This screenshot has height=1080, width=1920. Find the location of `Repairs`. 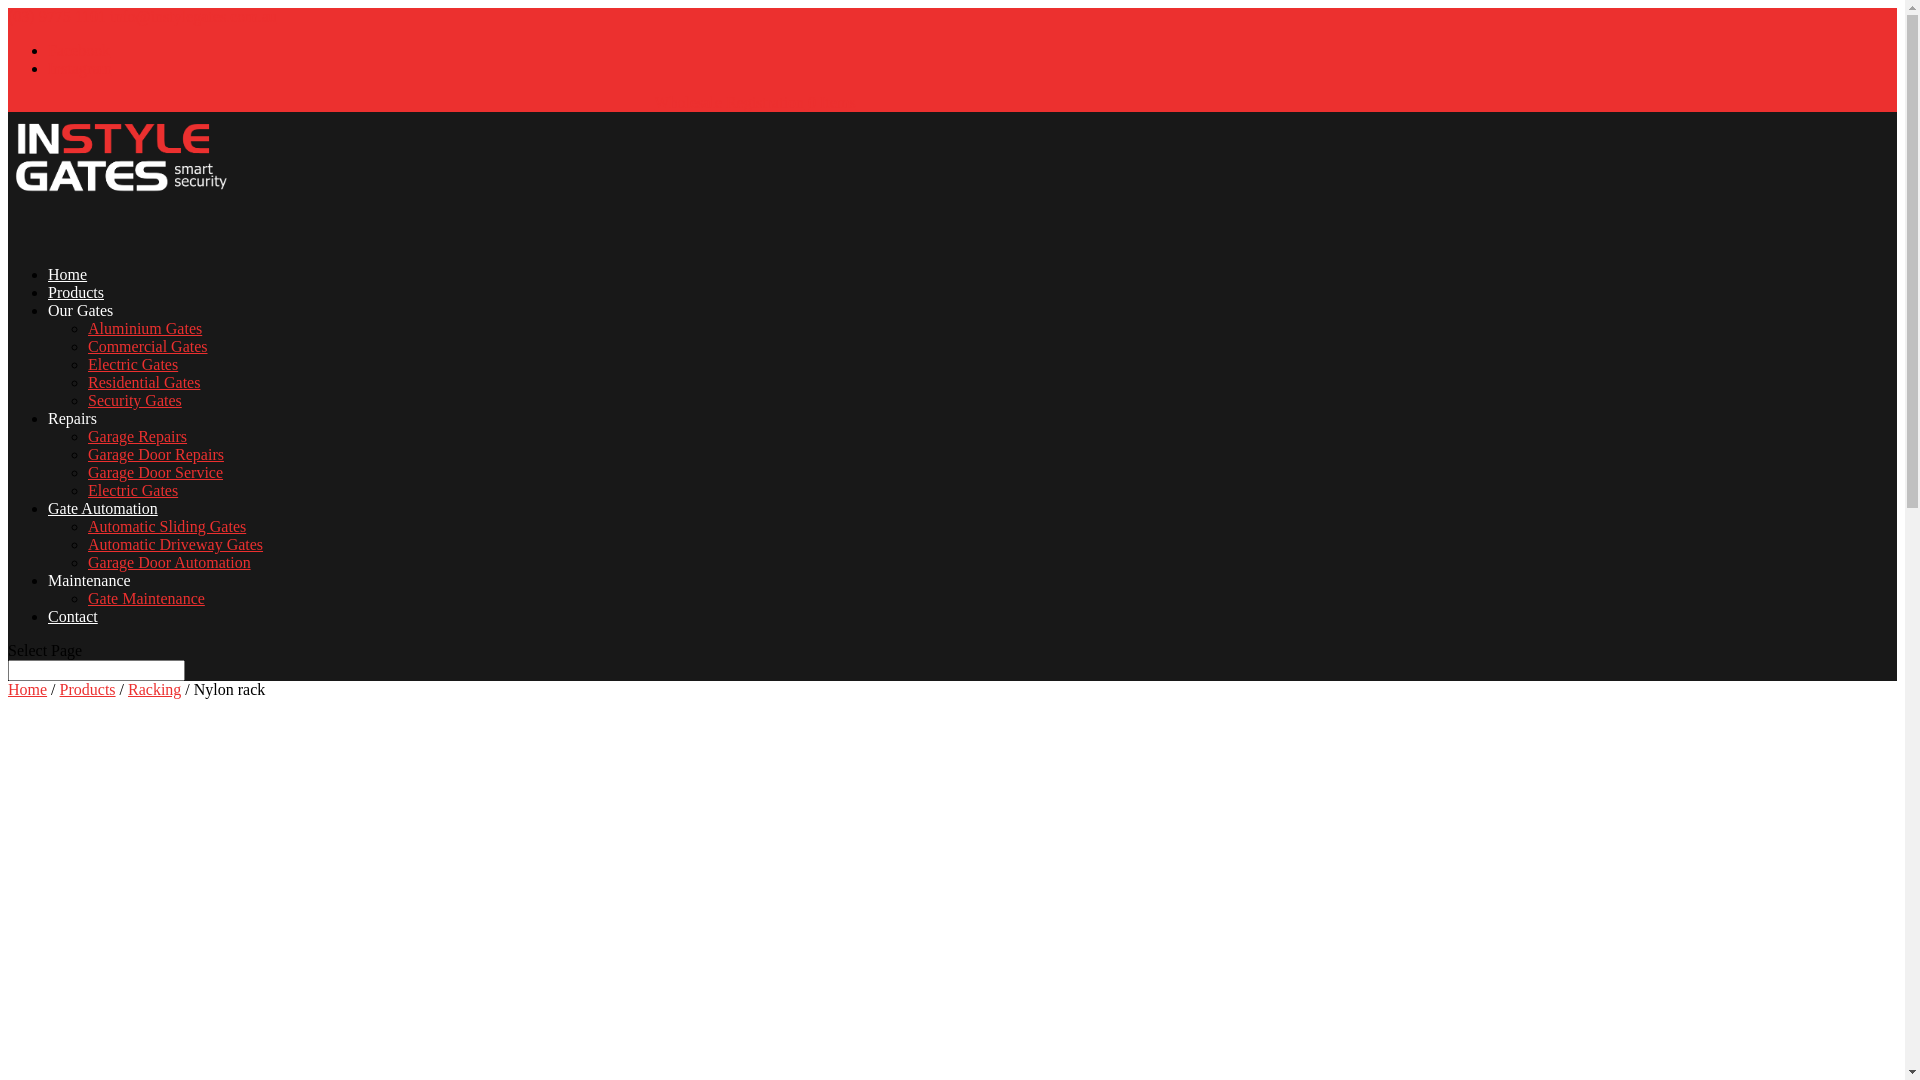

Repairs is located at coordinates (72, 441).